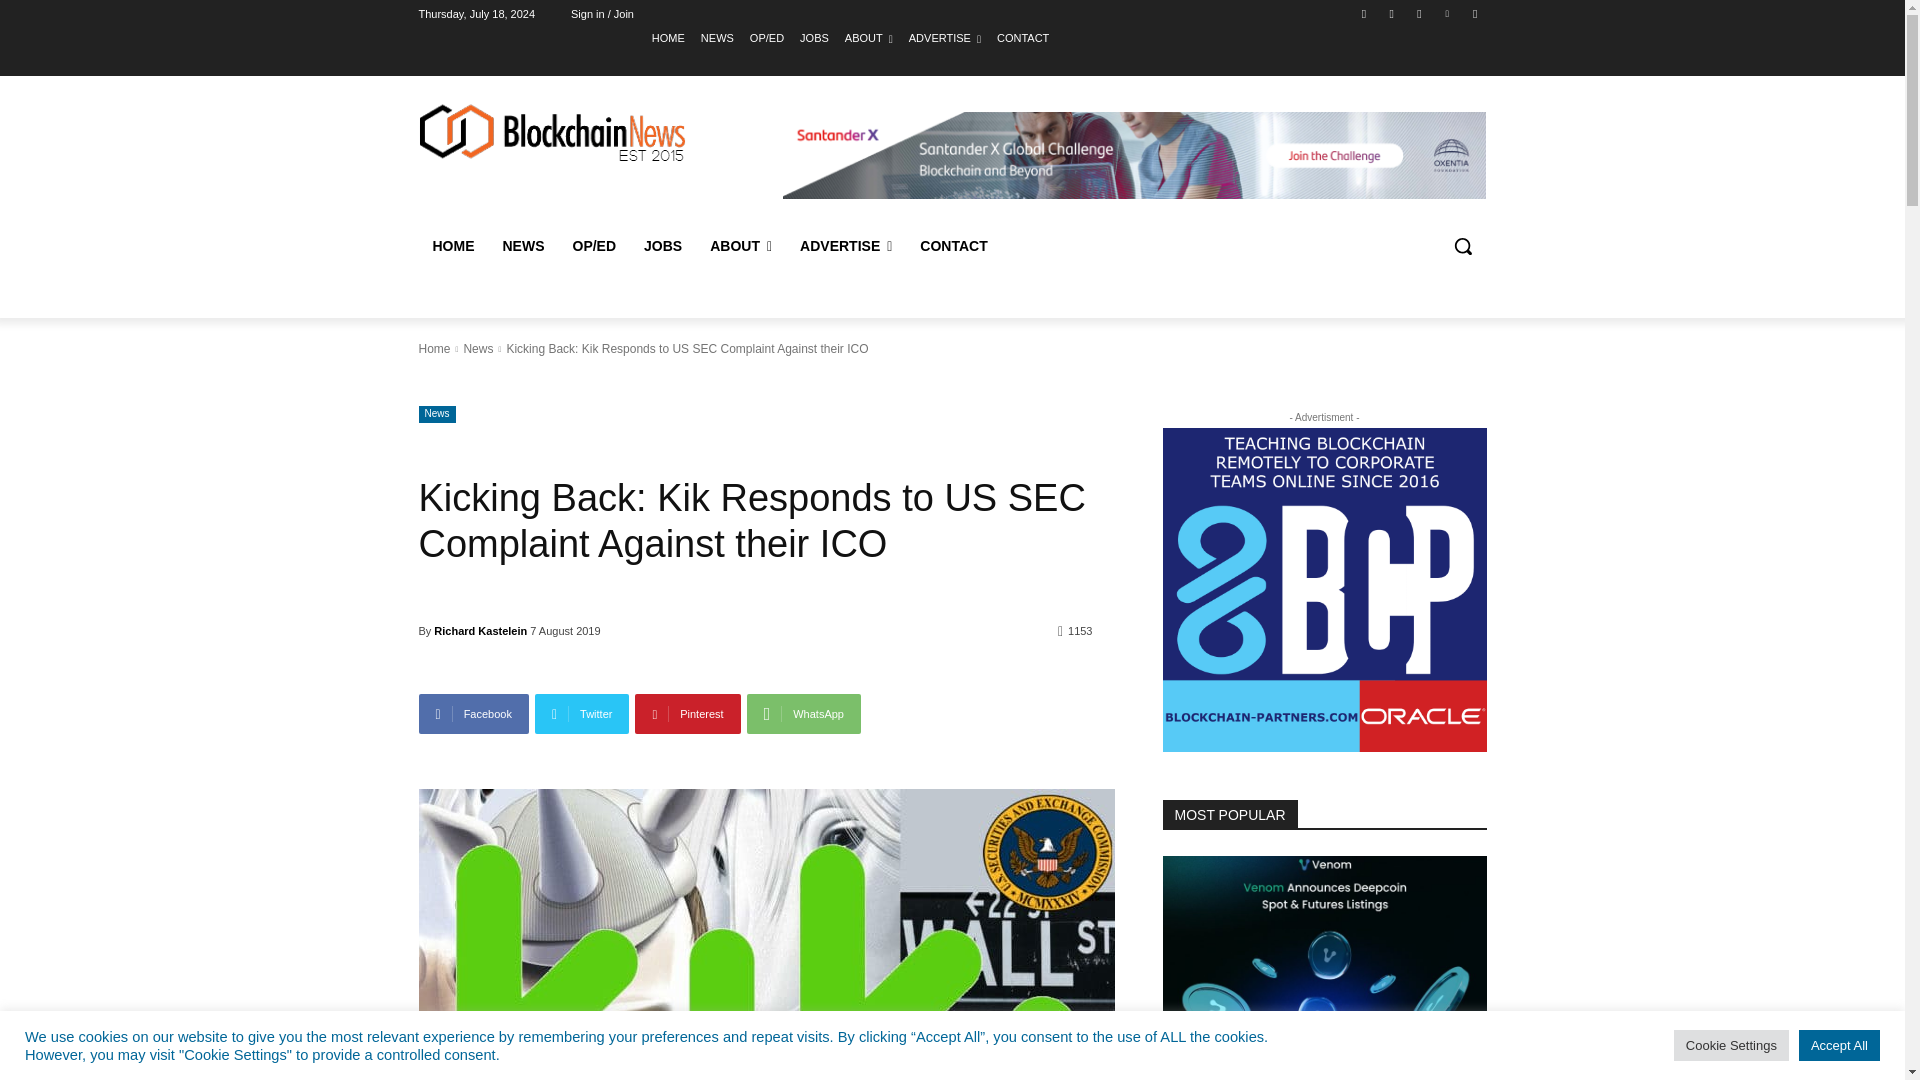 The height and width of the screenshot is (1080, 1920). I want to click on Youtube, so click(1474, 13).